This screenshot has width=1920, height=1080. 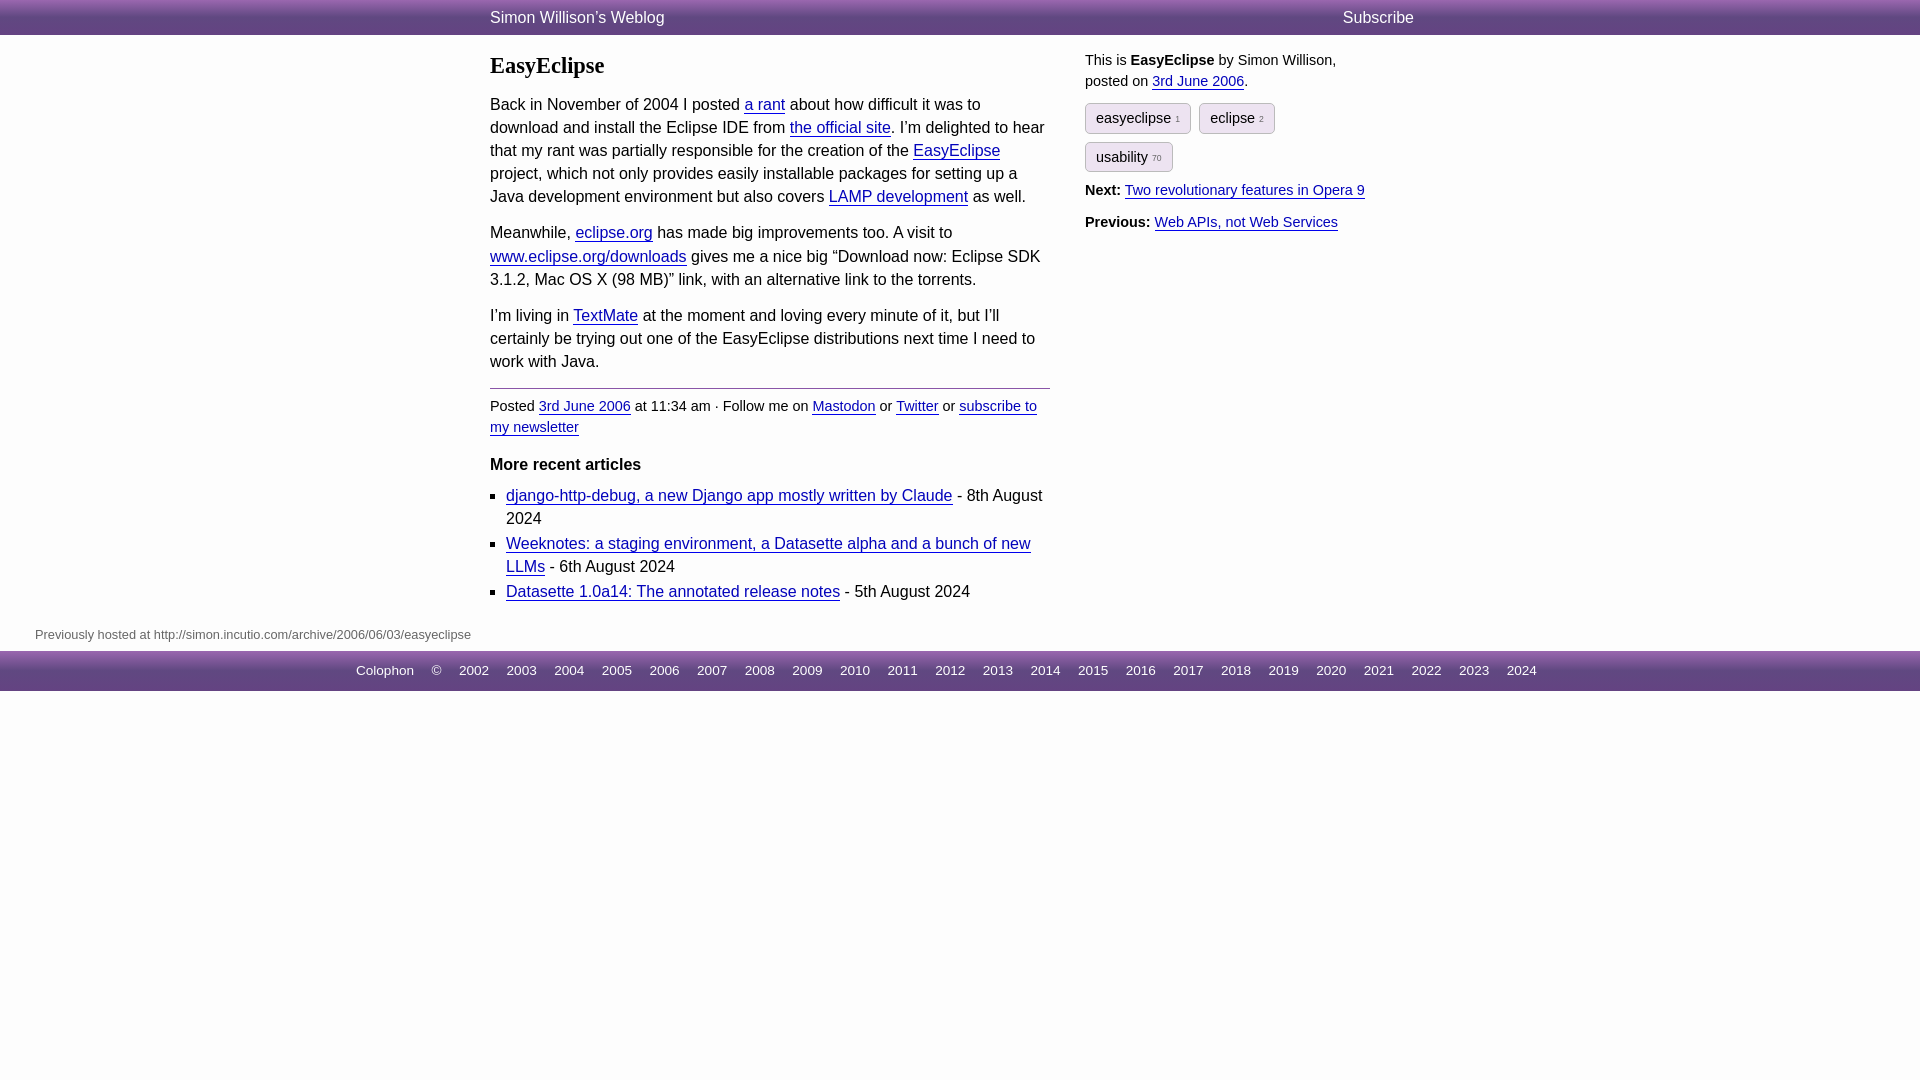 I want to click on 2017, so click(x=1188, y=670).